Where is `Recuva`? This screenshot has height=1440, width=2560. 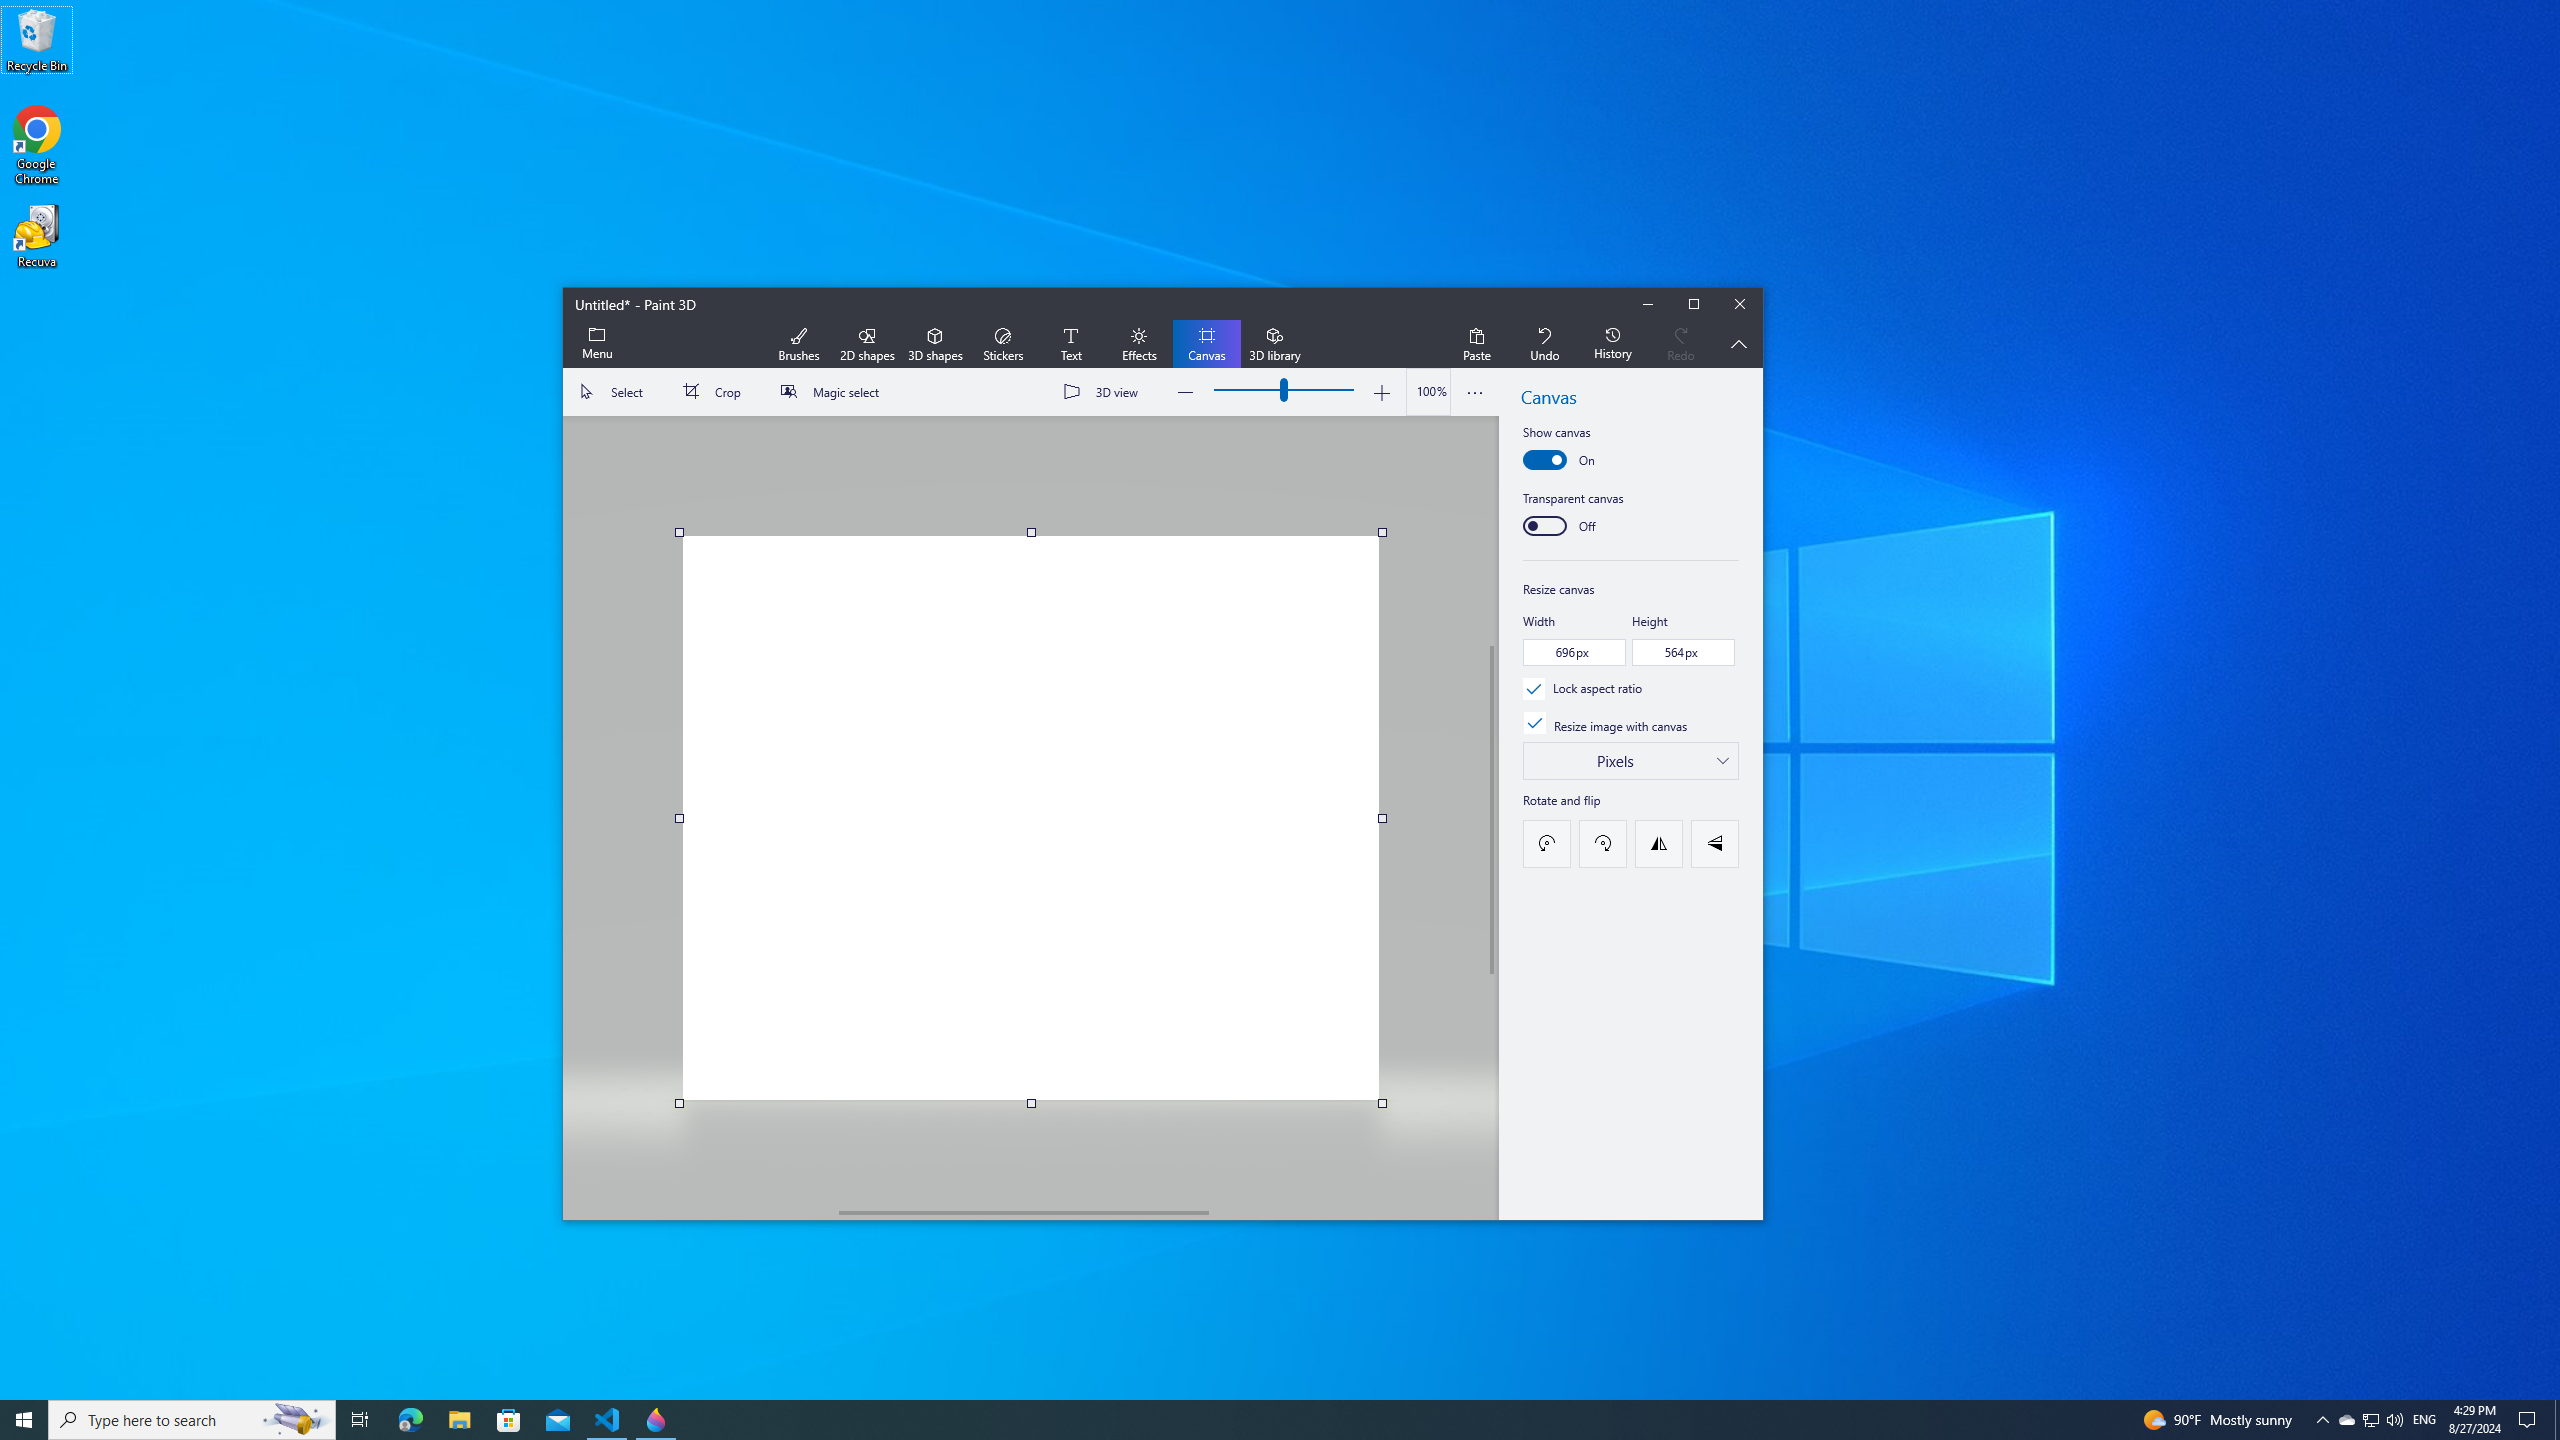
Recuva is located at coordinates (37, 236).